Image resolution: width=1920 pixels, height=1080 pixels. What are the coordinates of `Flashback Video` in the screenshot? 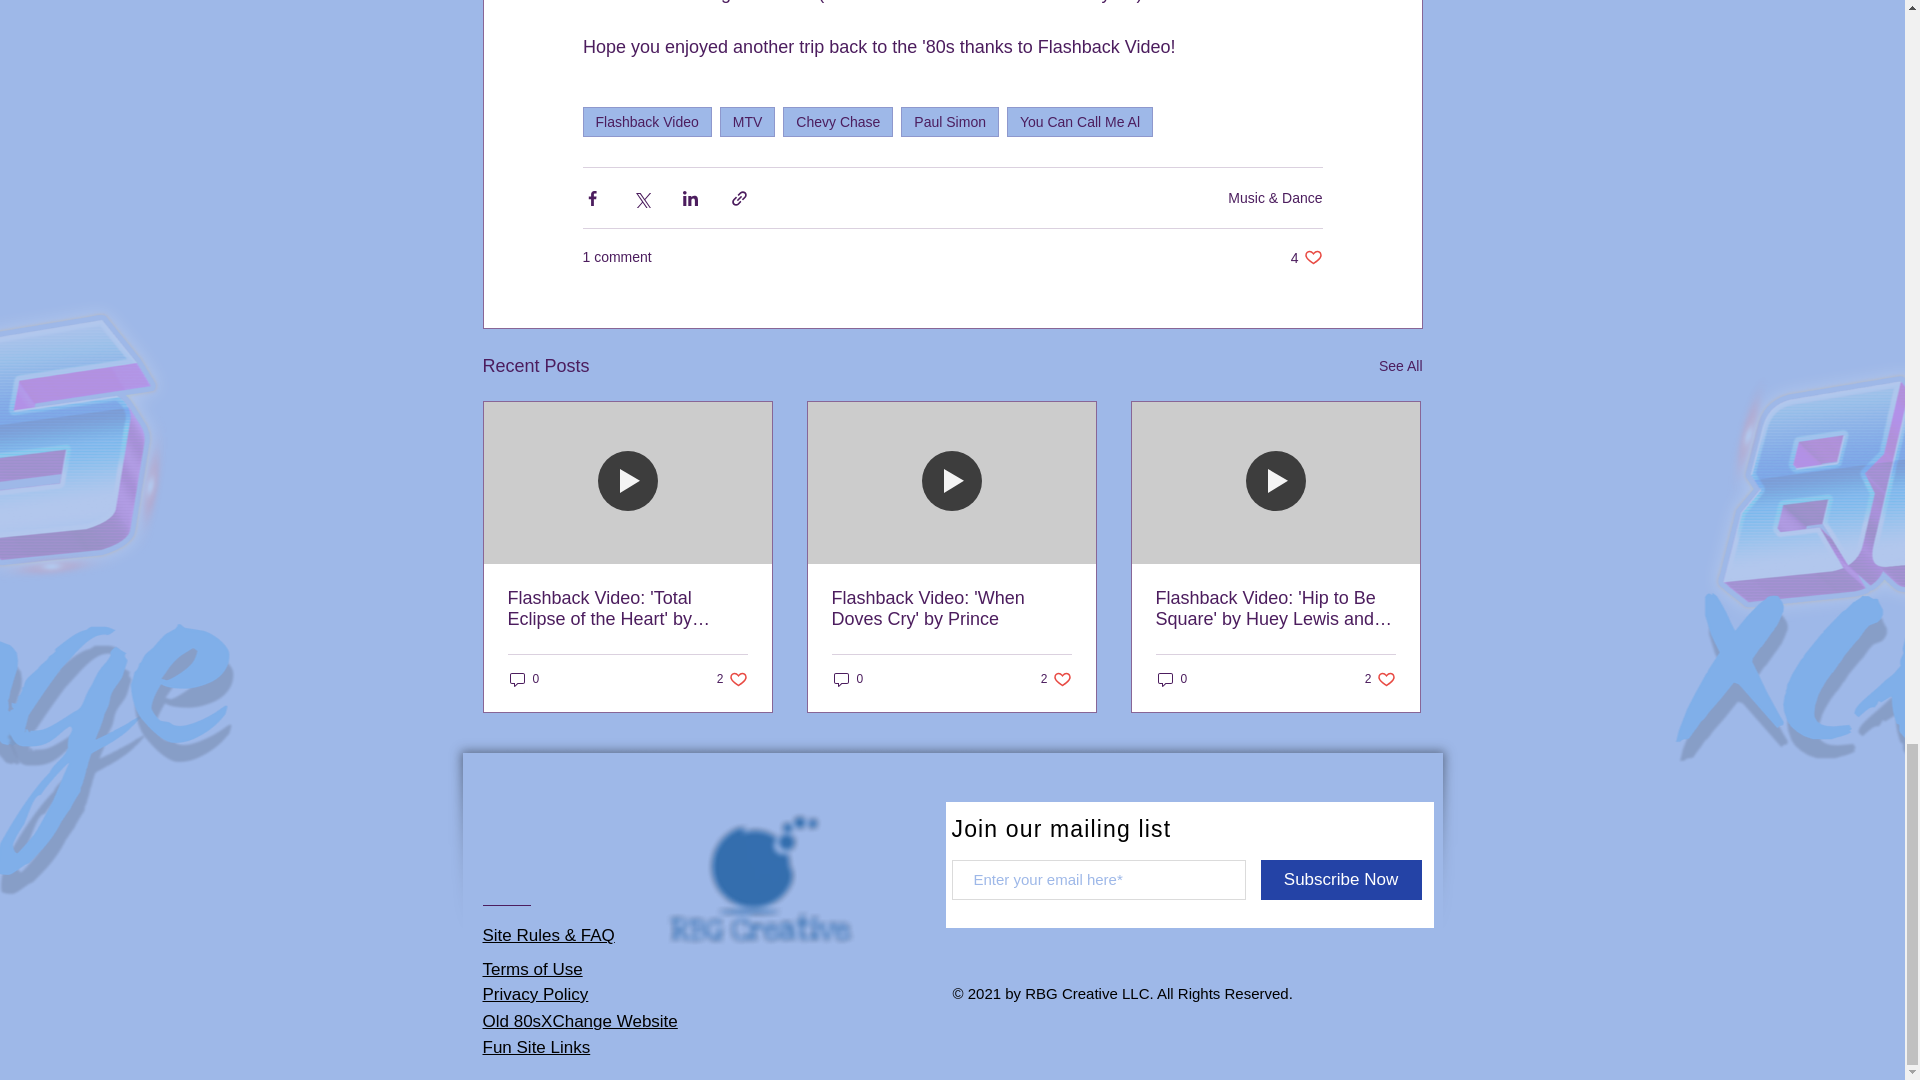 It's located at (1080, 122).